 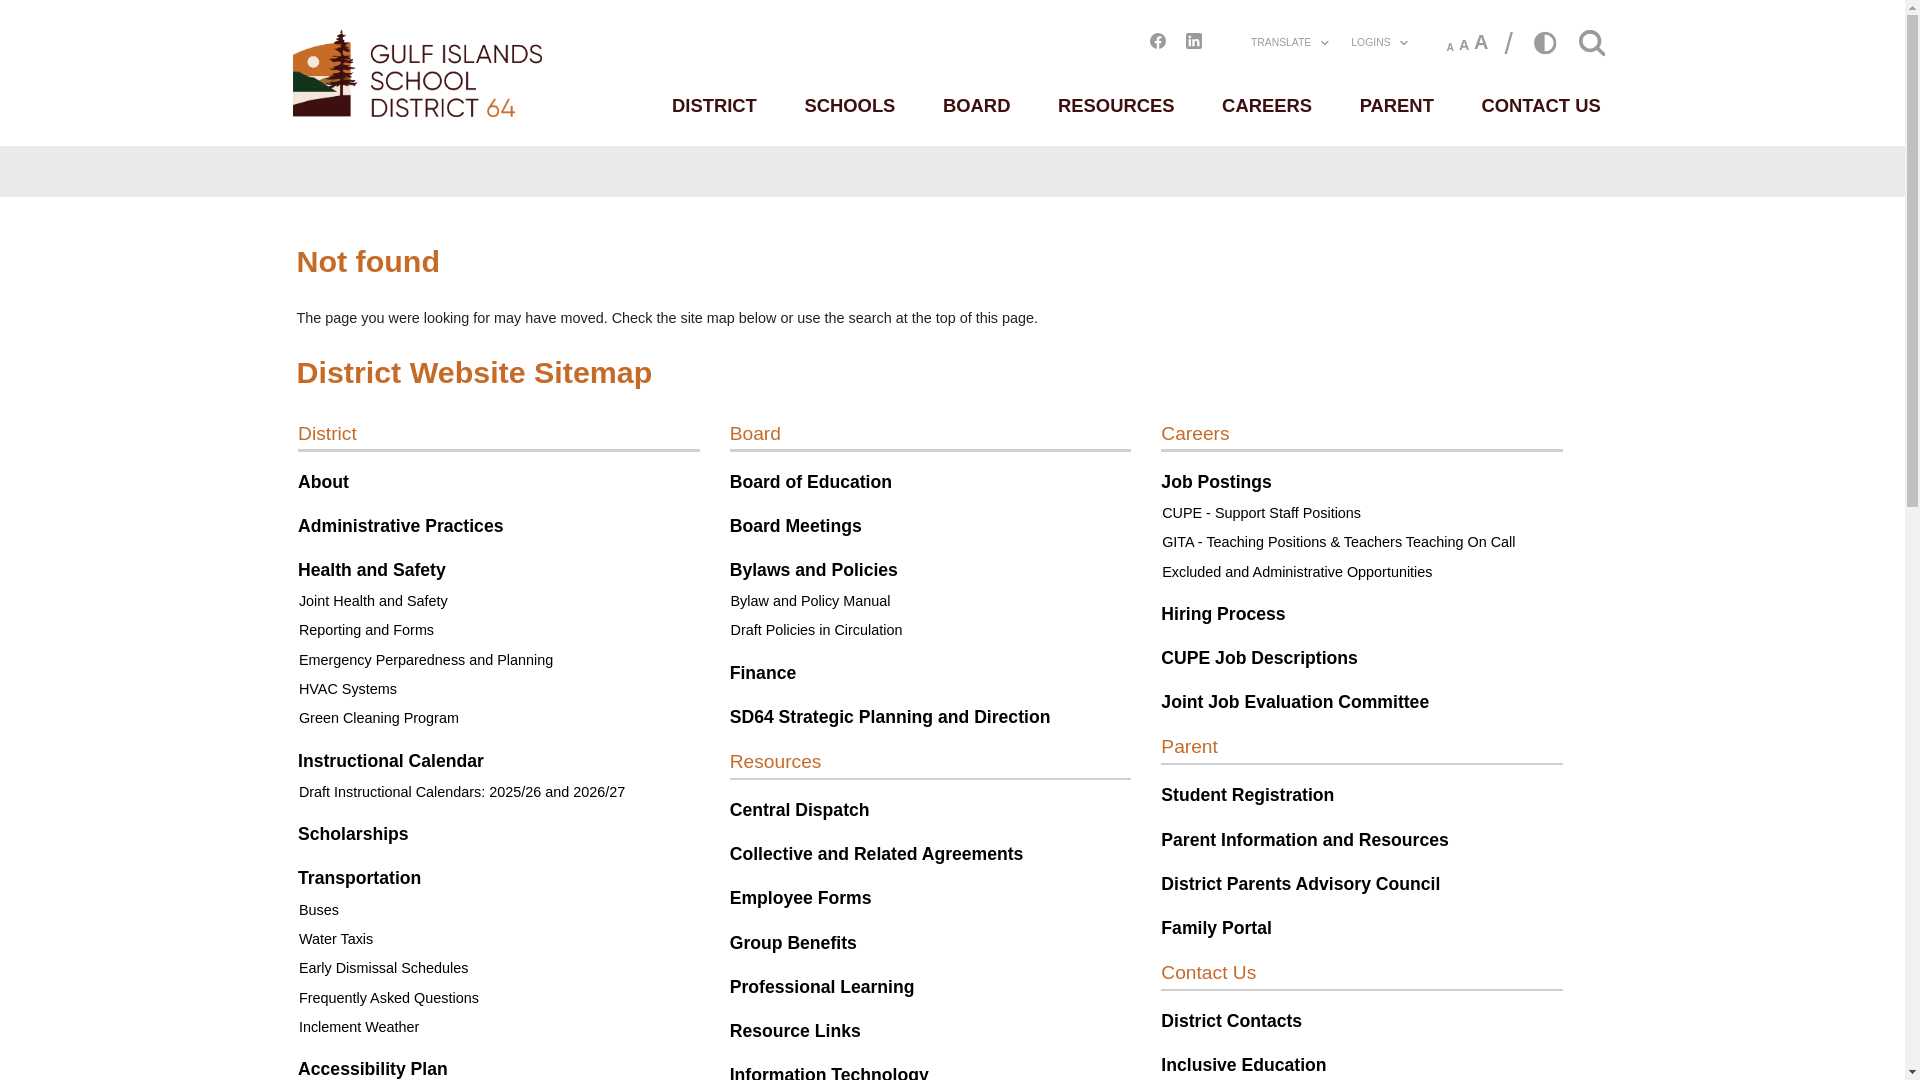 I want to click on BOARD, so click(x=1221, y=133).